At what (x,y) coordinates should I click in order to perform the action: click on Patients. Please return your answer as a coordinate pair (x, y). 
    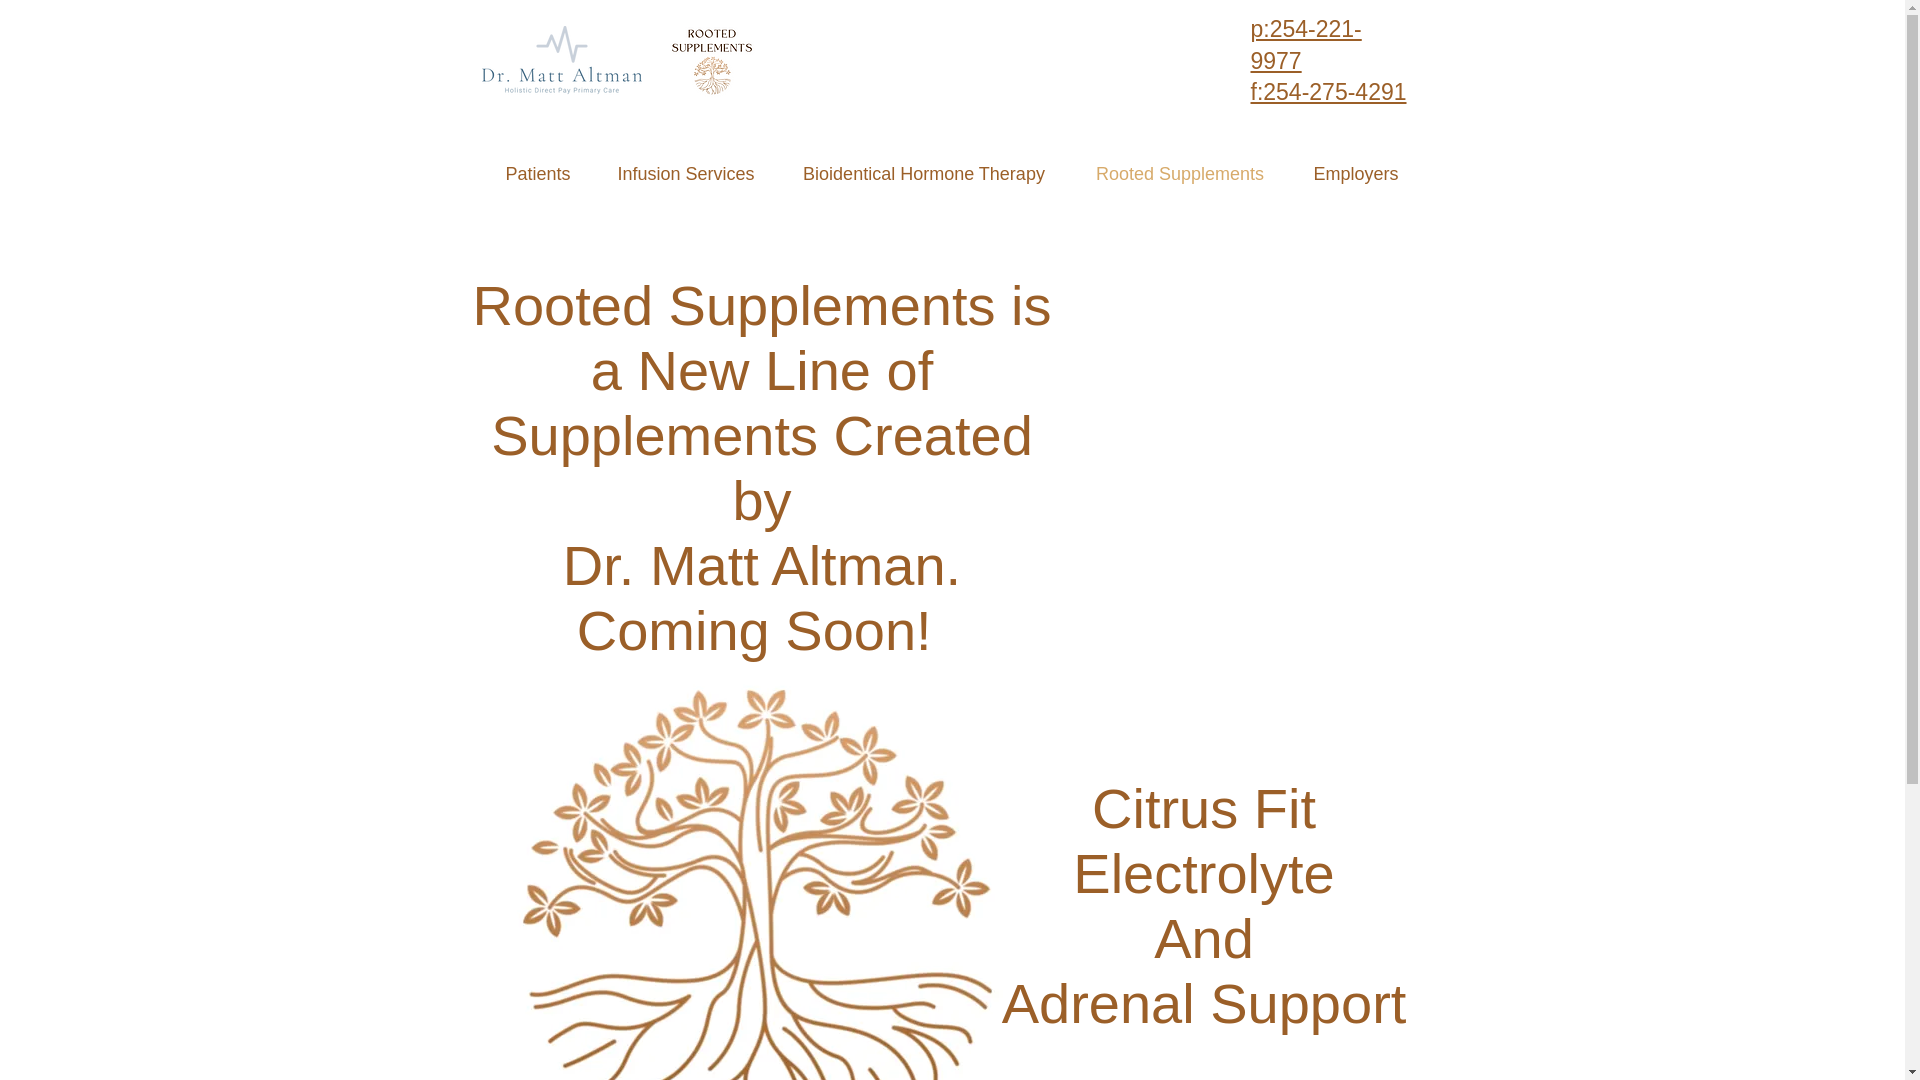
    Looking at the image, I should click on (538, 173).